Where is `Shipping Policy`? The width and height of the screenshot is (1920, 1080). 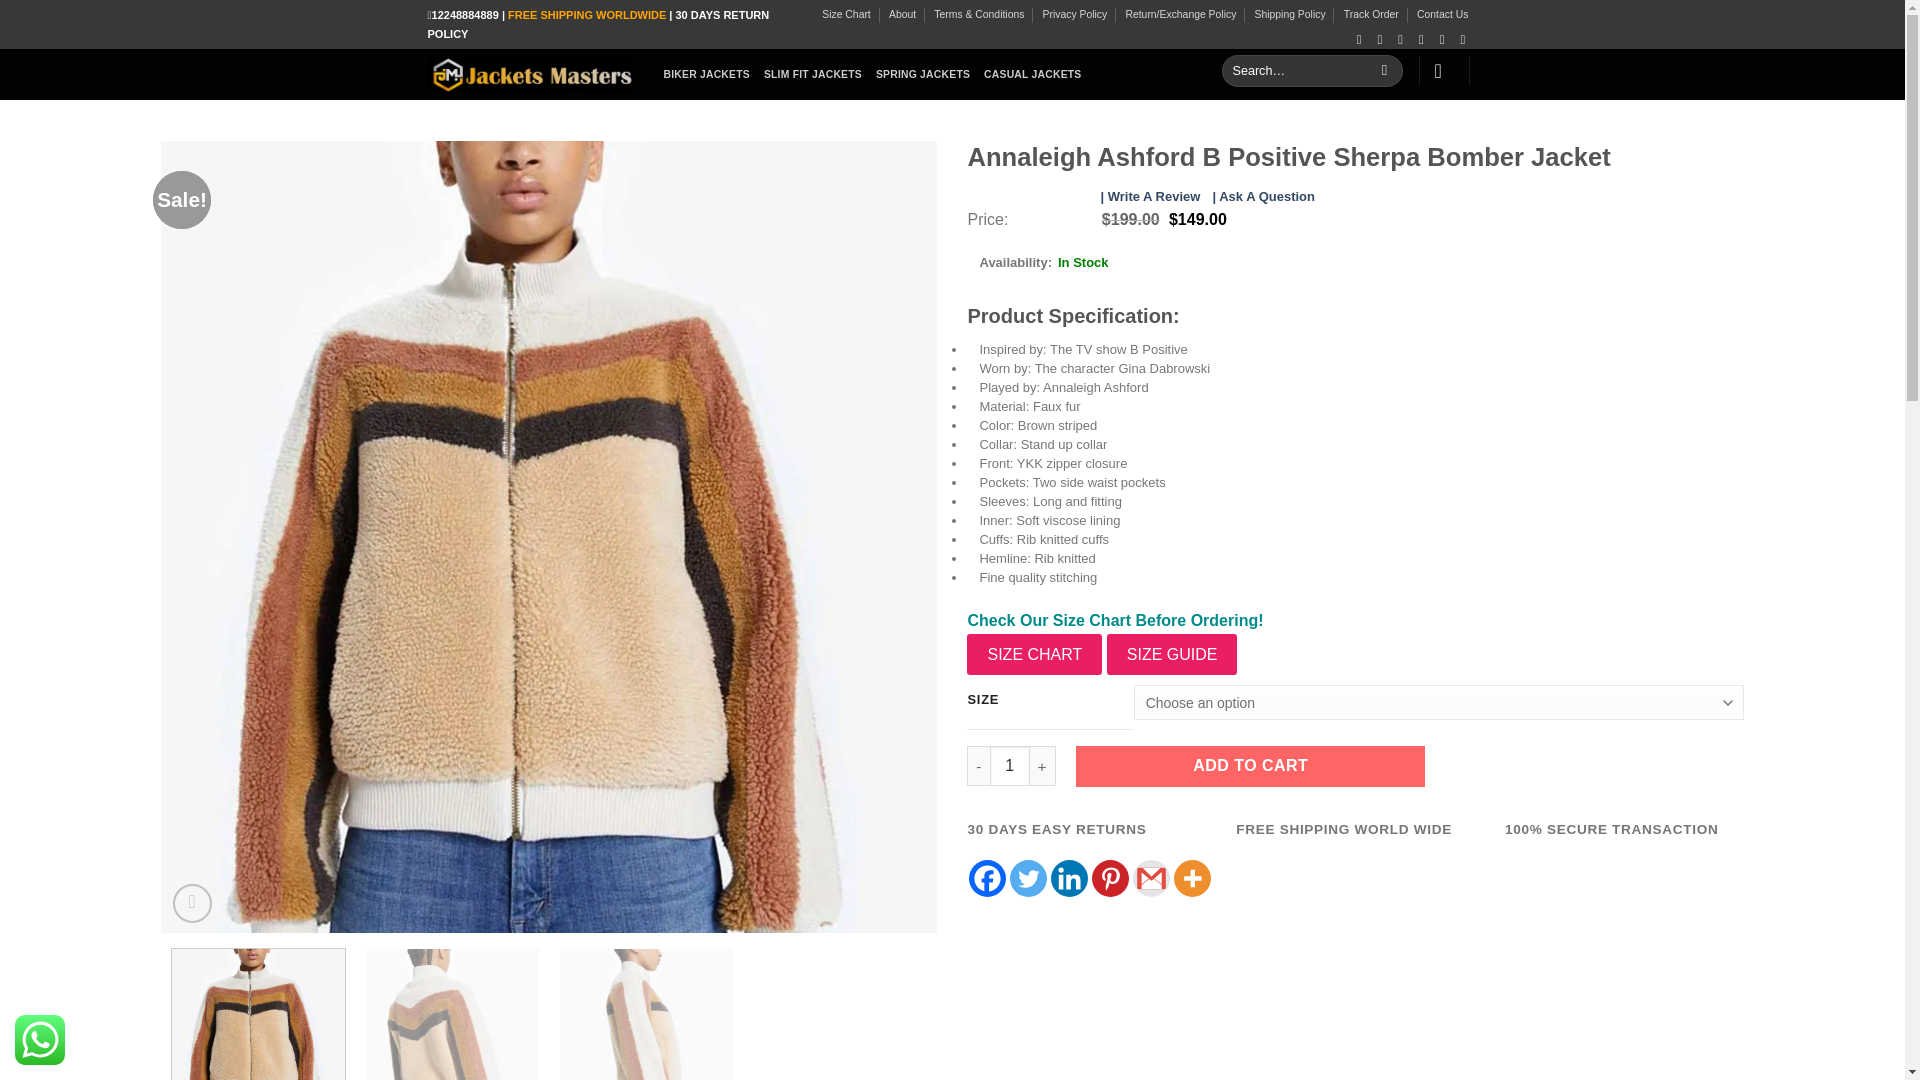 Shipping Policy is located at coordinates (1290, 14).